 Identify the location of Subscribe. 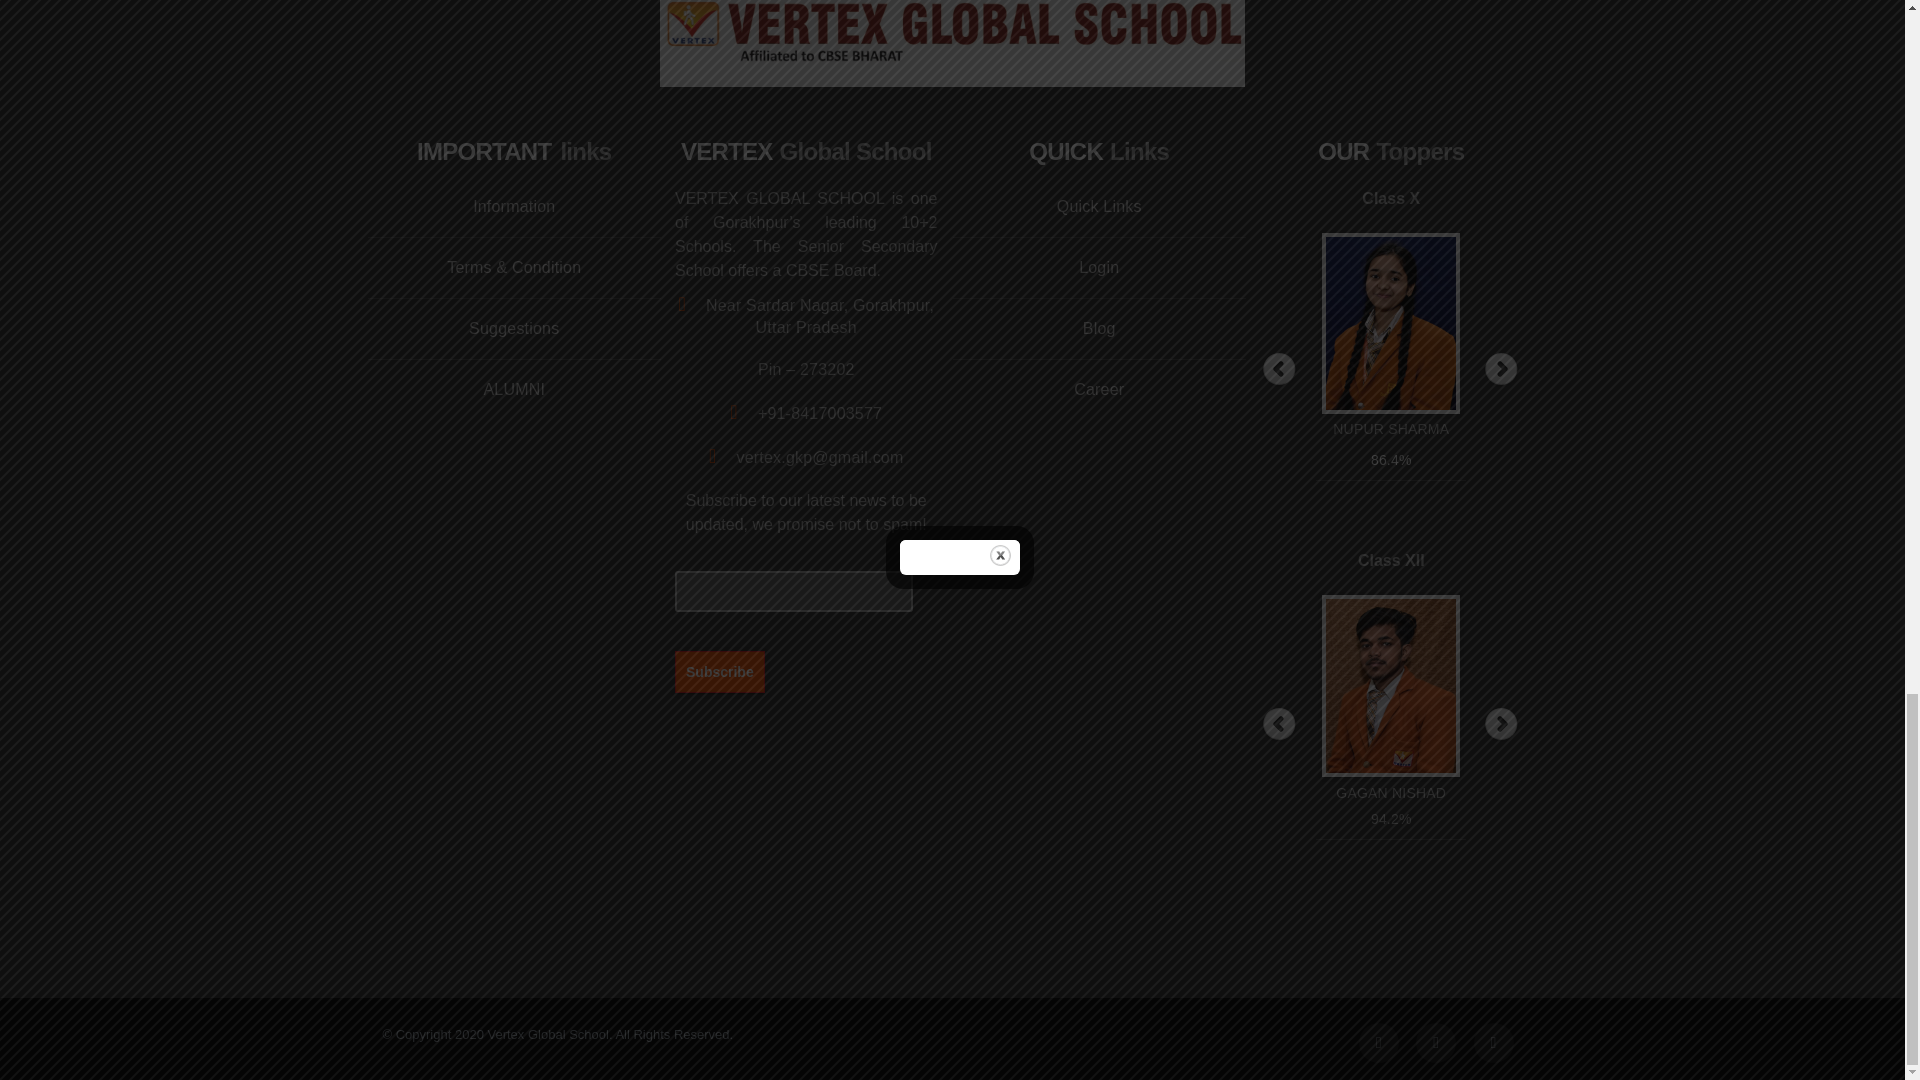
(720, 671).